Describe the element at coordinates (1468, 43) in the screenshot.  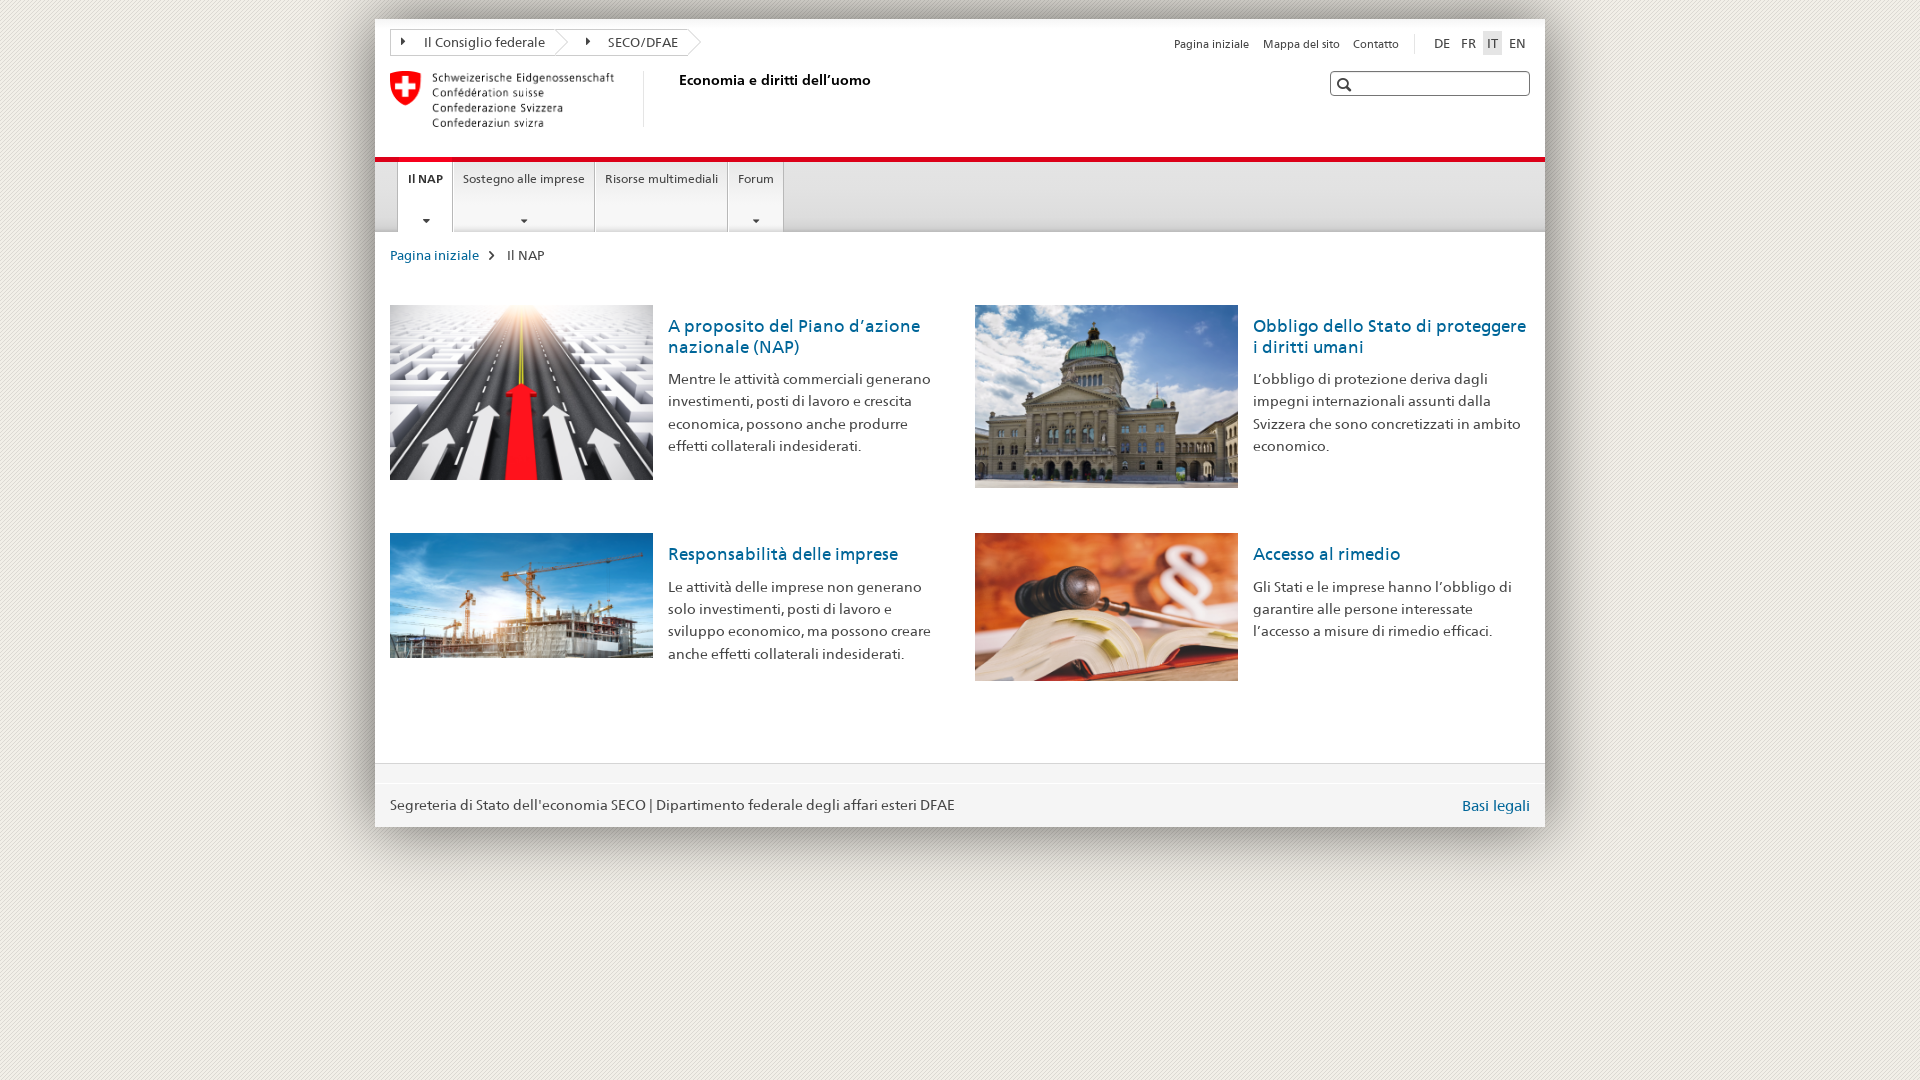
I see `FR` at that location.